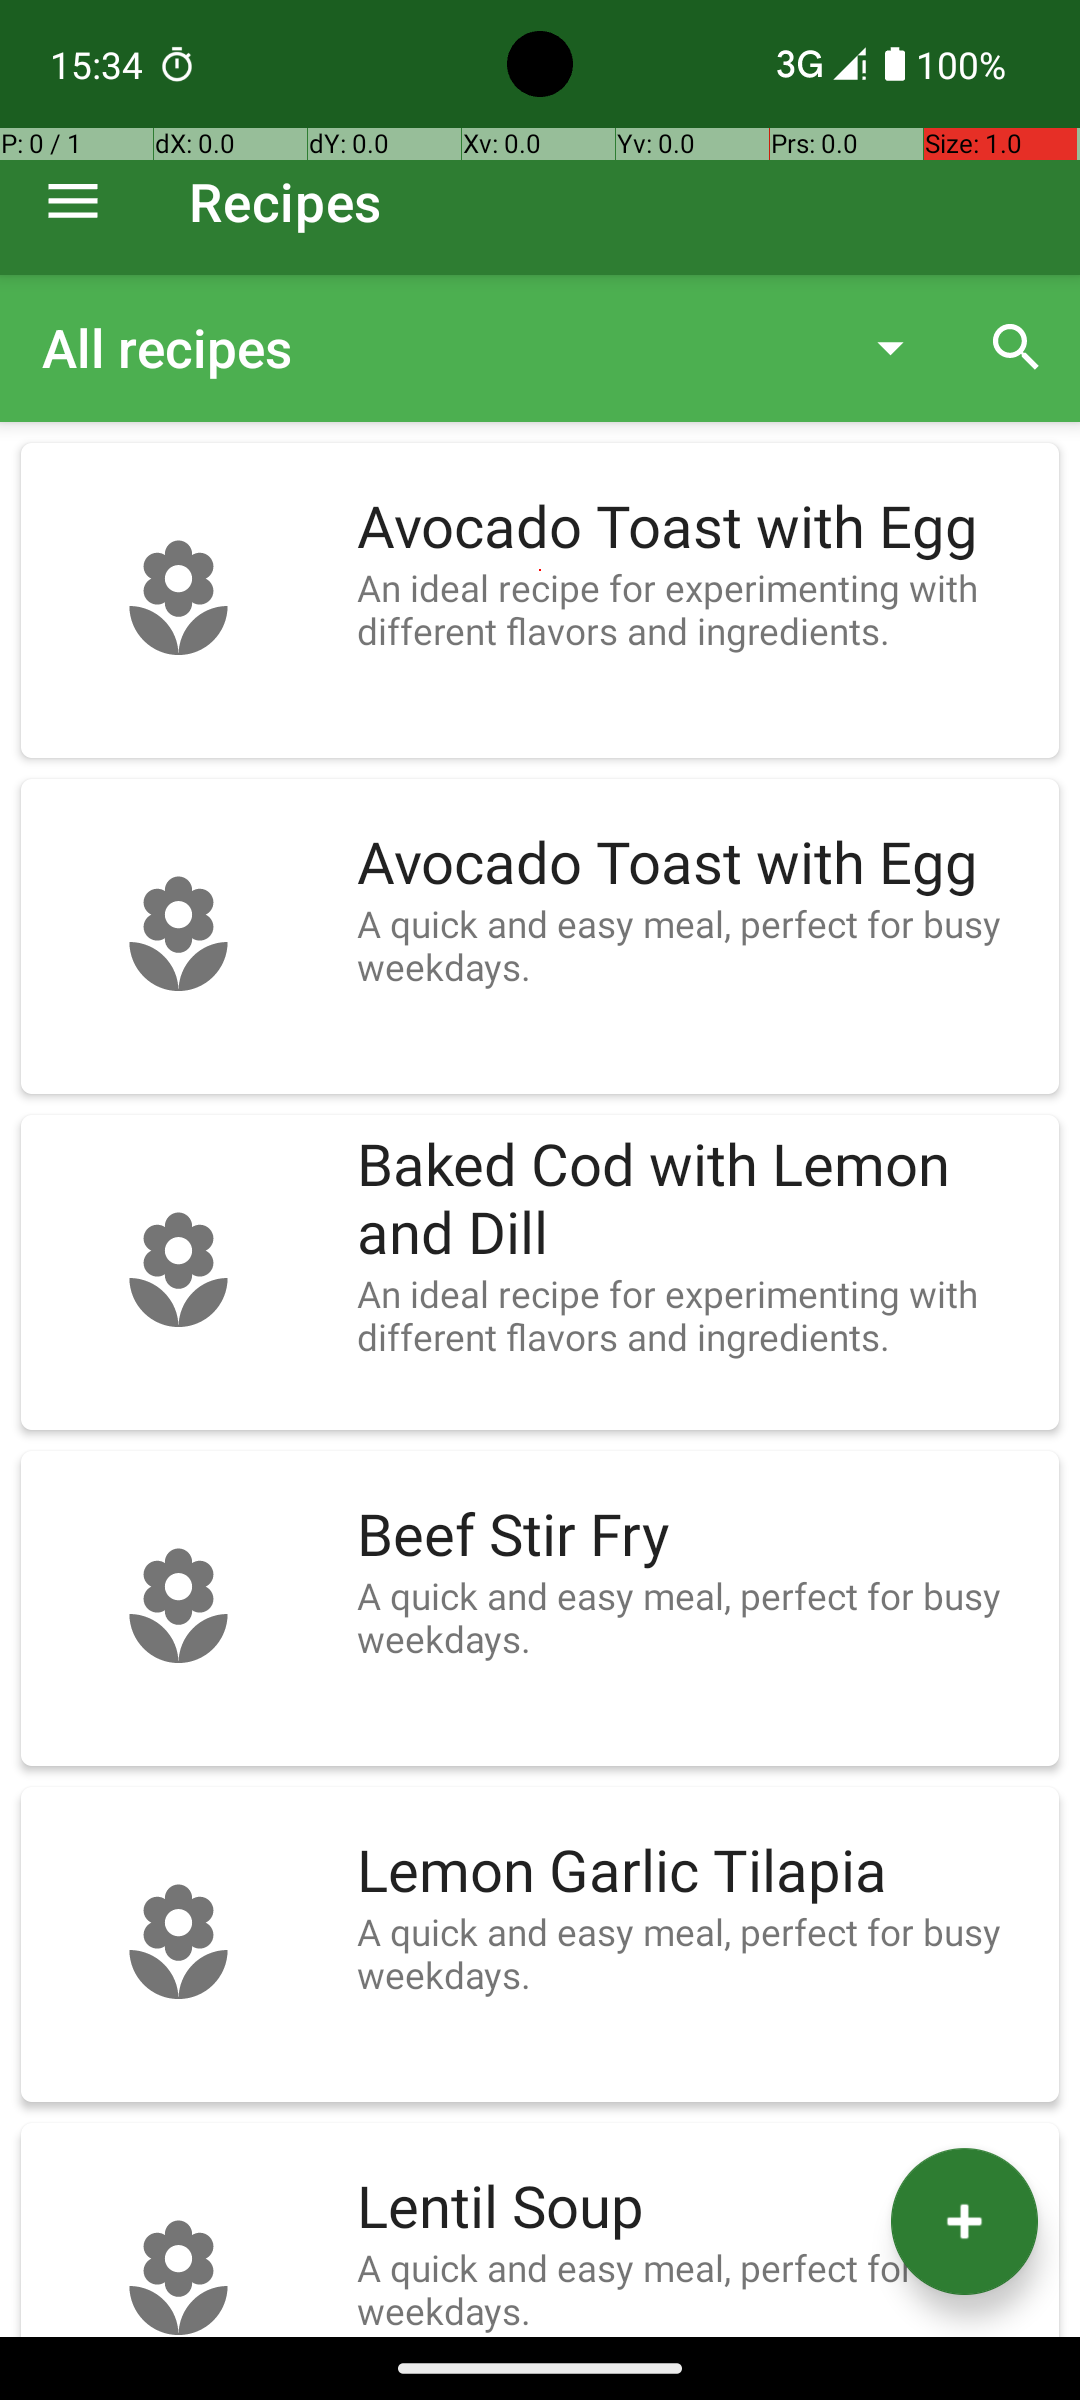  What do you see at coordinates (698, 1872) in the screenshot?
I see `Lemon Garlic Tilapia` at bounding box center [698, 1872].